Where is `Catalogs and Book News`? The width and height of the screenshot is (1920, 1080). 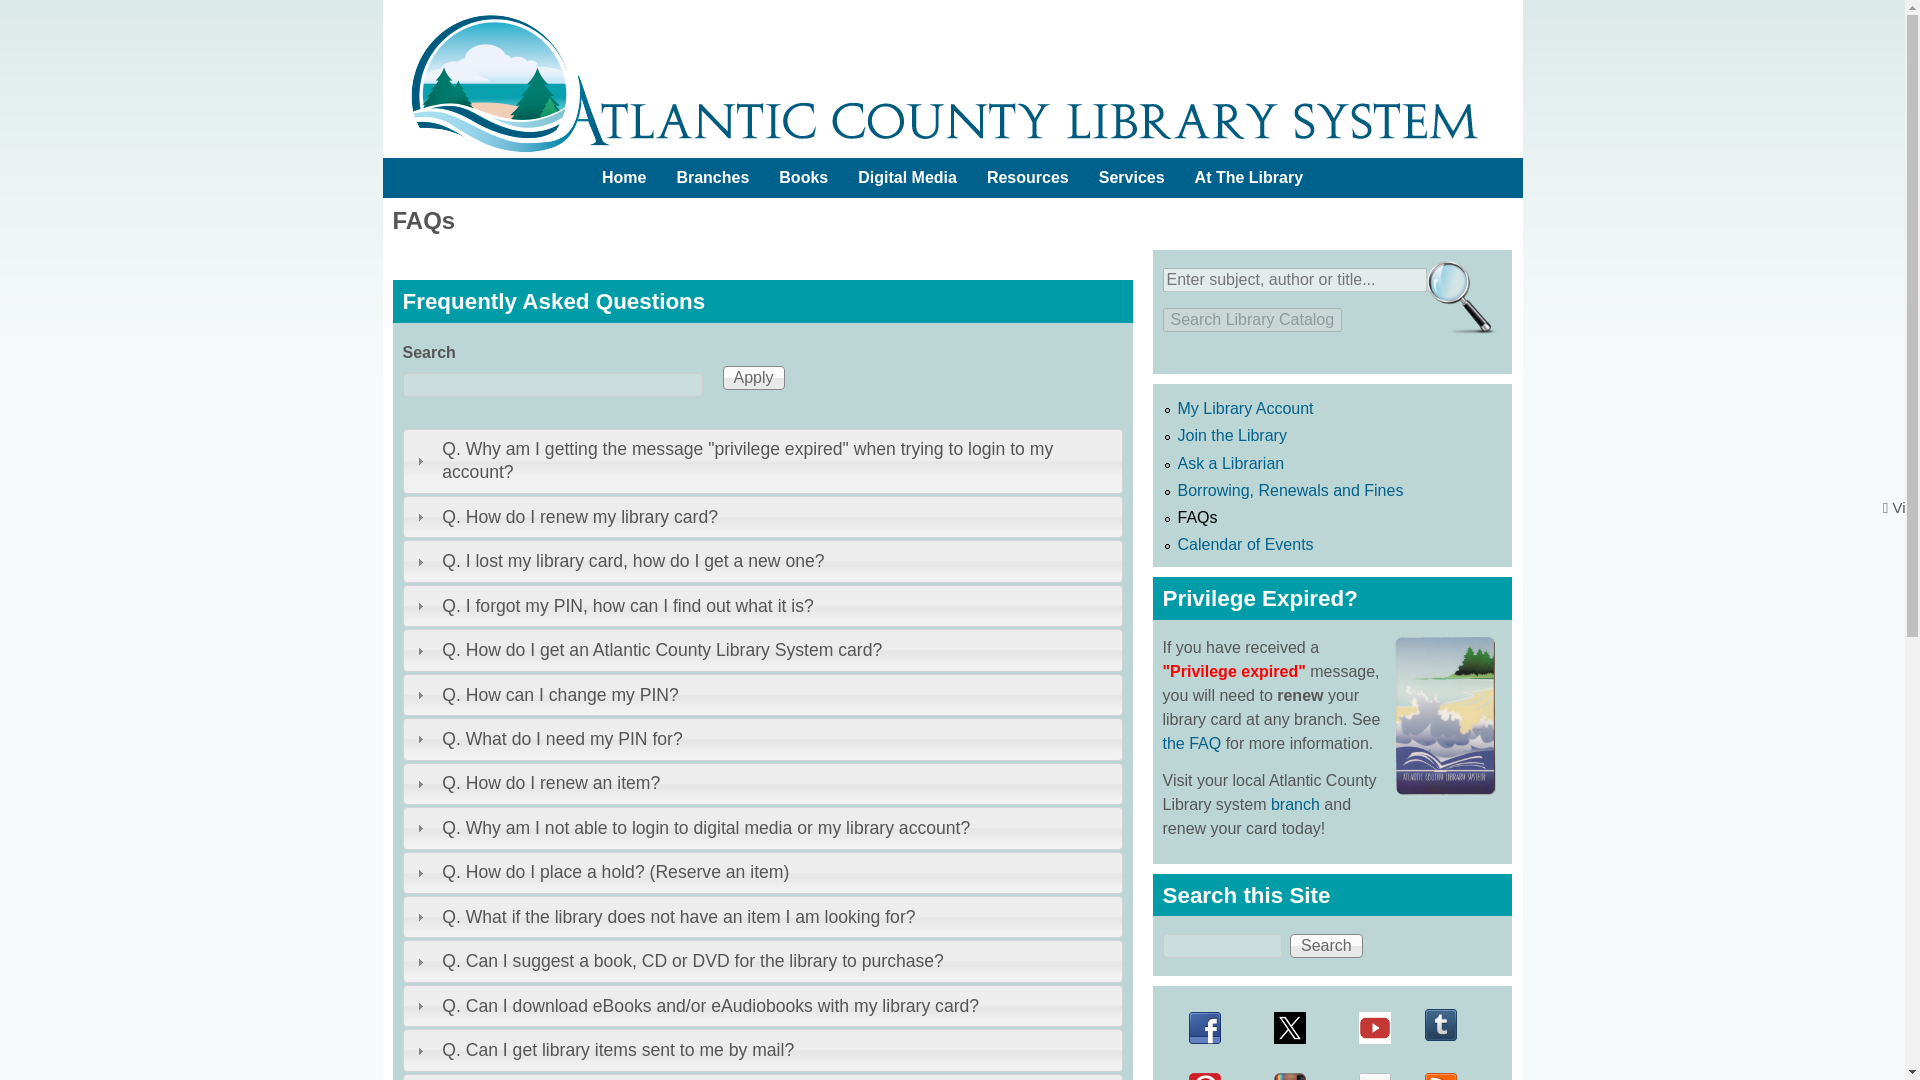 Catalogs and Book News is located at coordinates (803, 177).